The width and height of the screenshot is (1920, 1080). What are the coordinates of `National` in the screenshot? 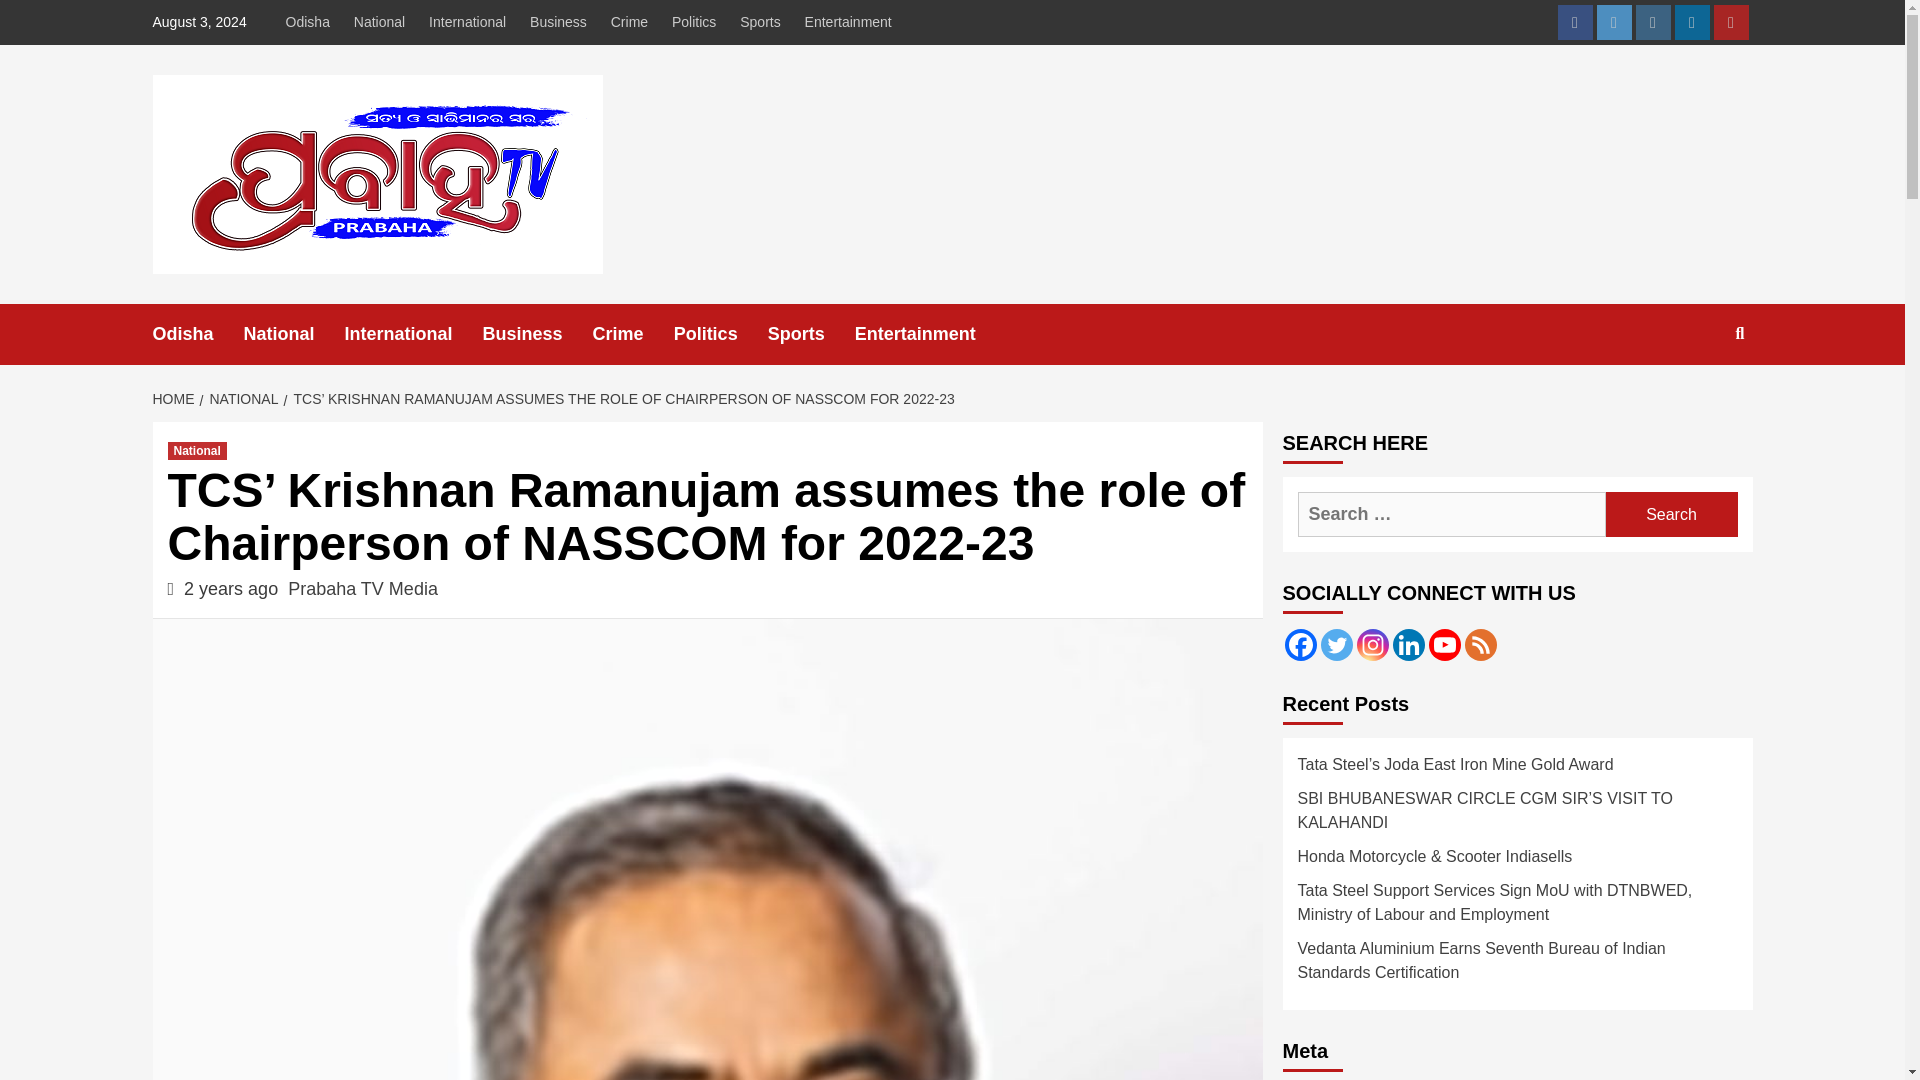 It's located at (294, 334).